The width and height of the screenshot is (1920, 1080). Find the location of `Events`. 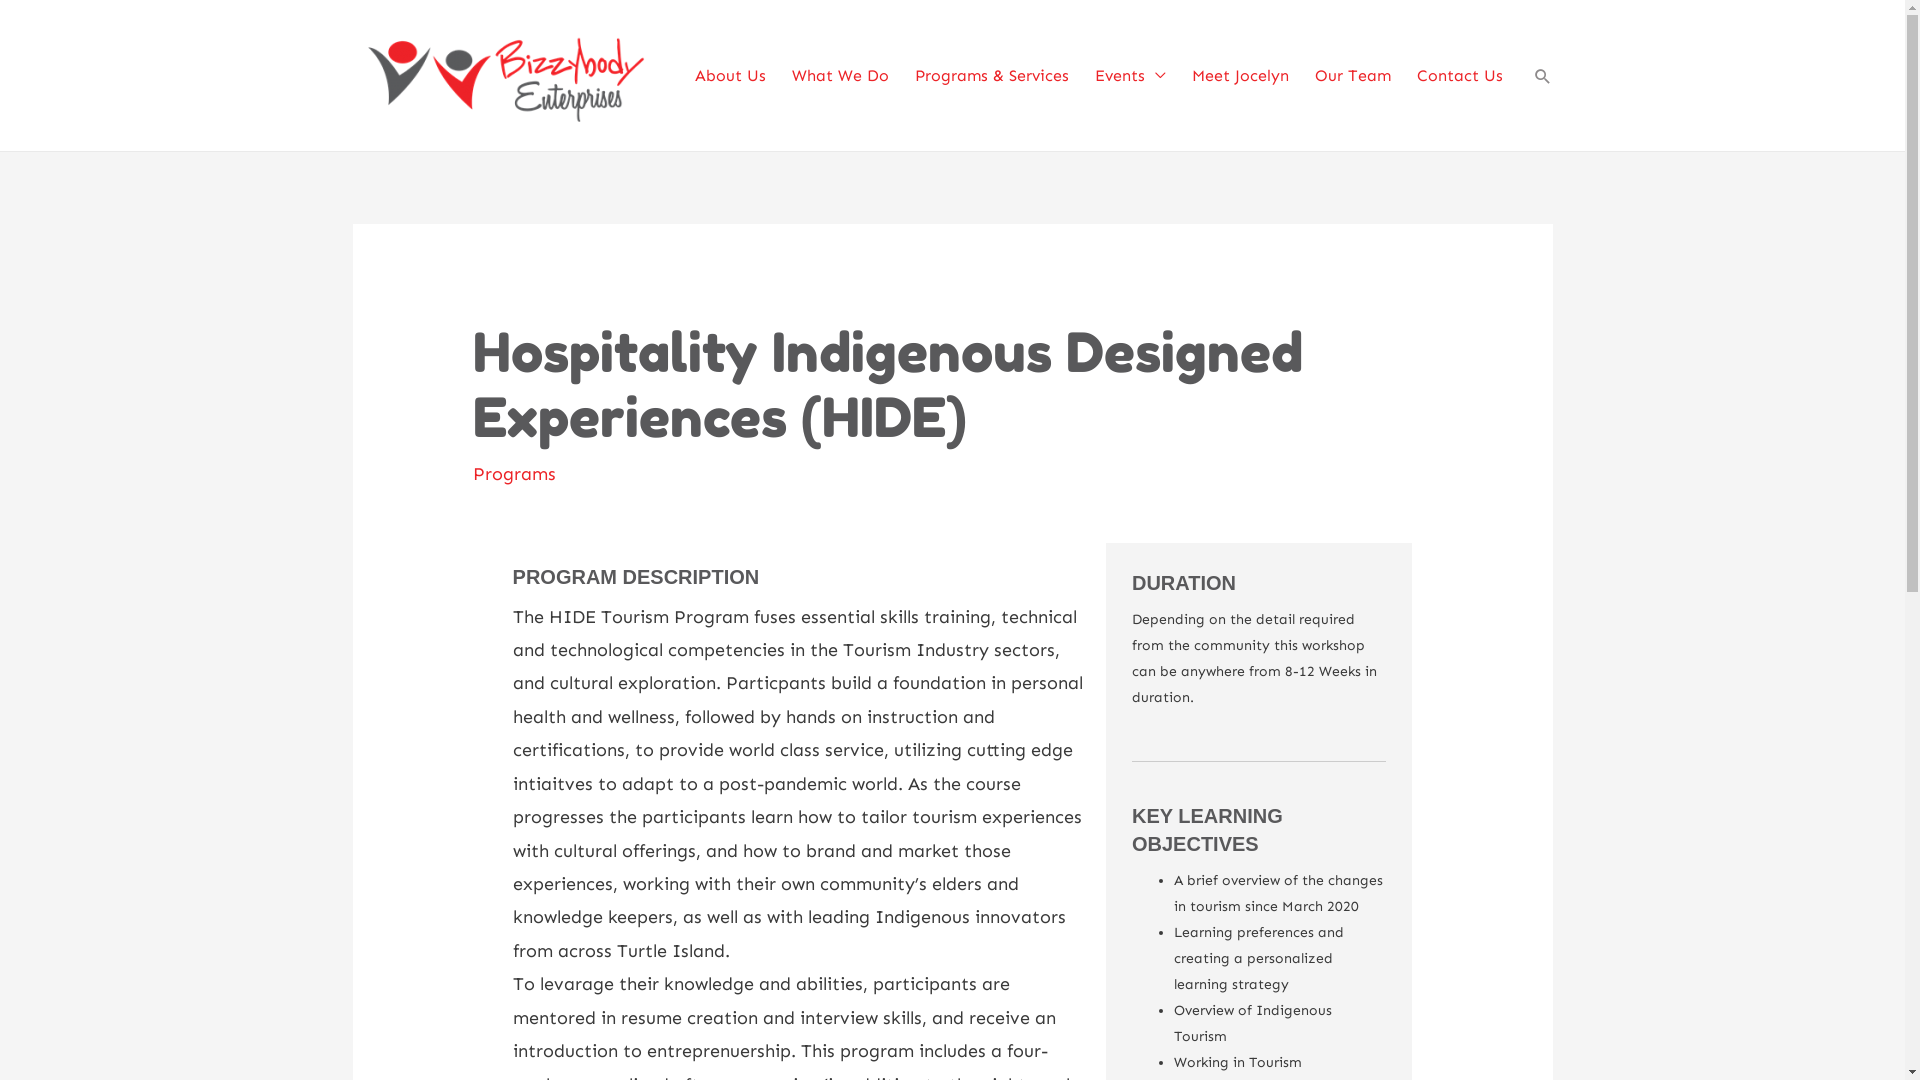

Events is located at coordinates (1126, 76).